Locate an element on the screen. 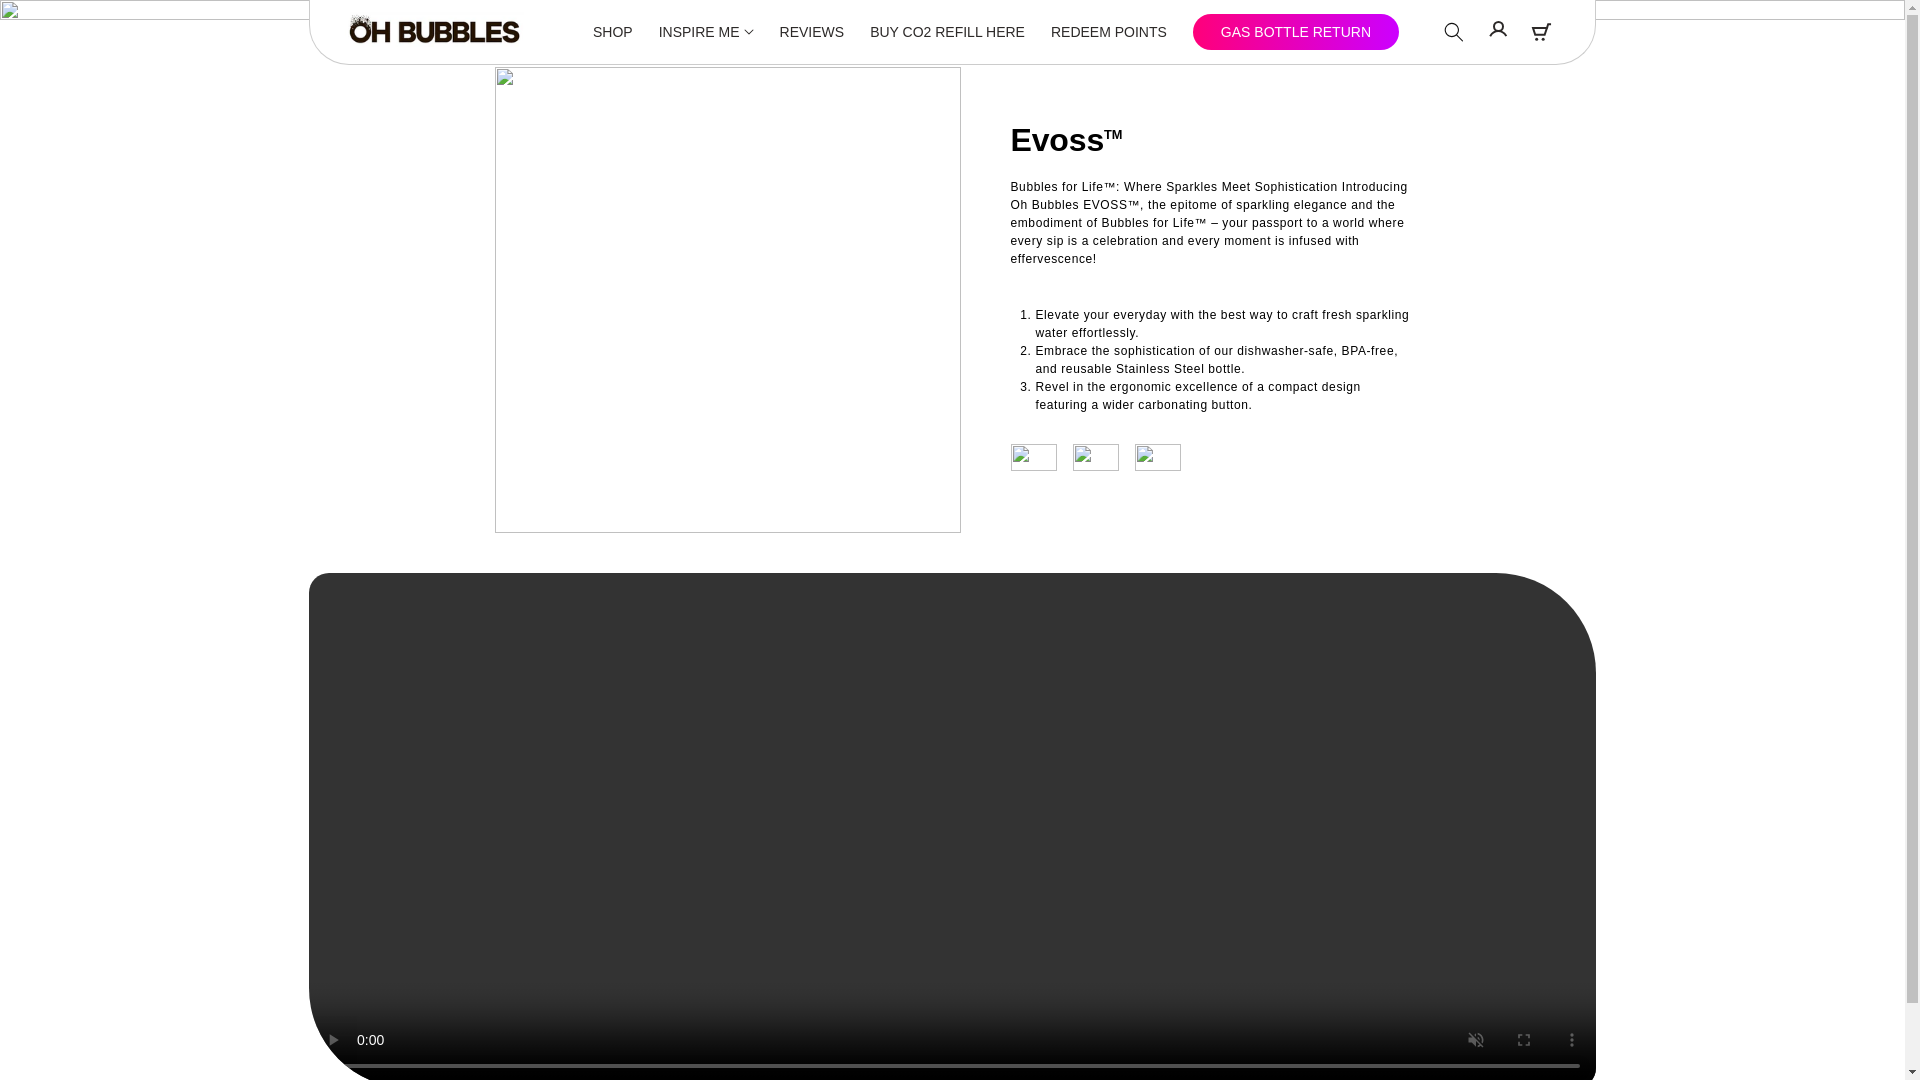 This screenshot has width=1920, height=1080. REVIEWS is located at coordinates (812, 32).